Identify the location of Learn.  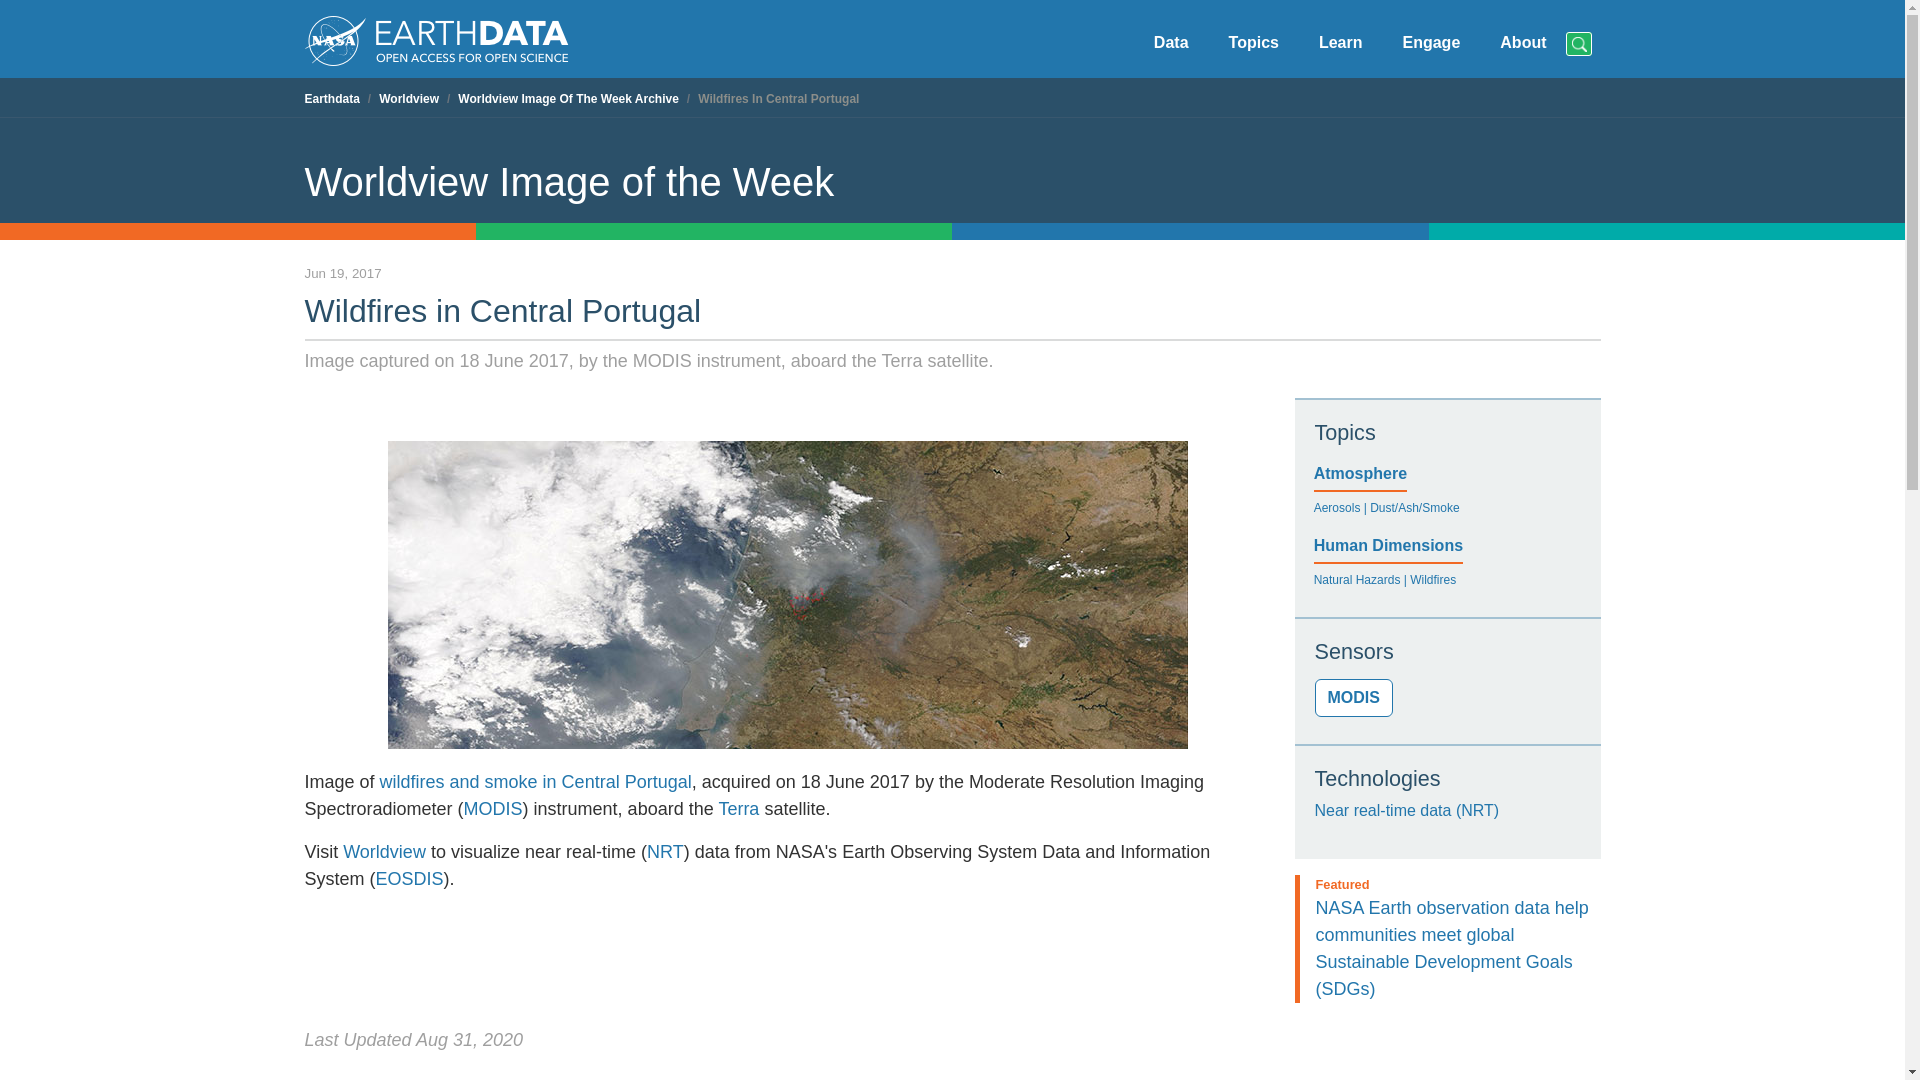
(1340, 43).